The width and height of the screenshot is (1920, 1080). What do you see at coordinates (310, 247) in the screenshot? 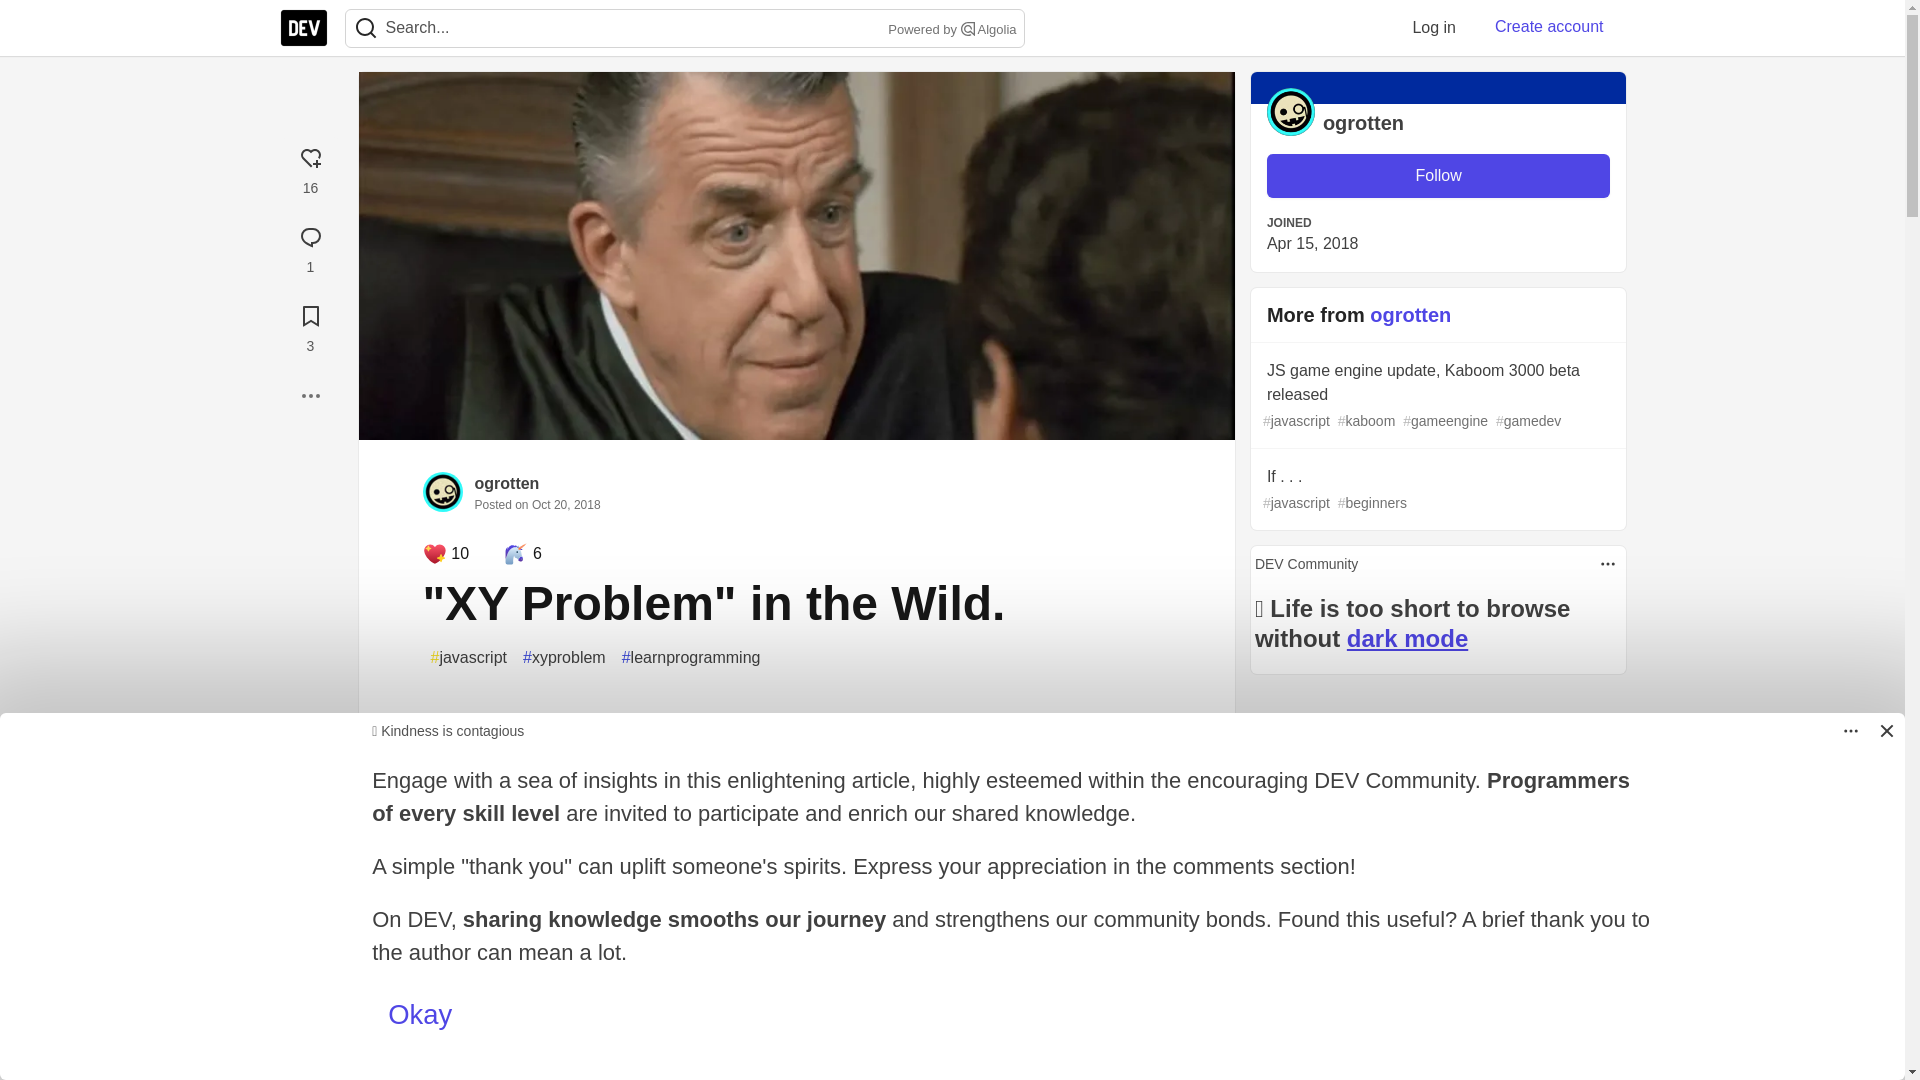
I see `1` at bounding box center [310, 247].